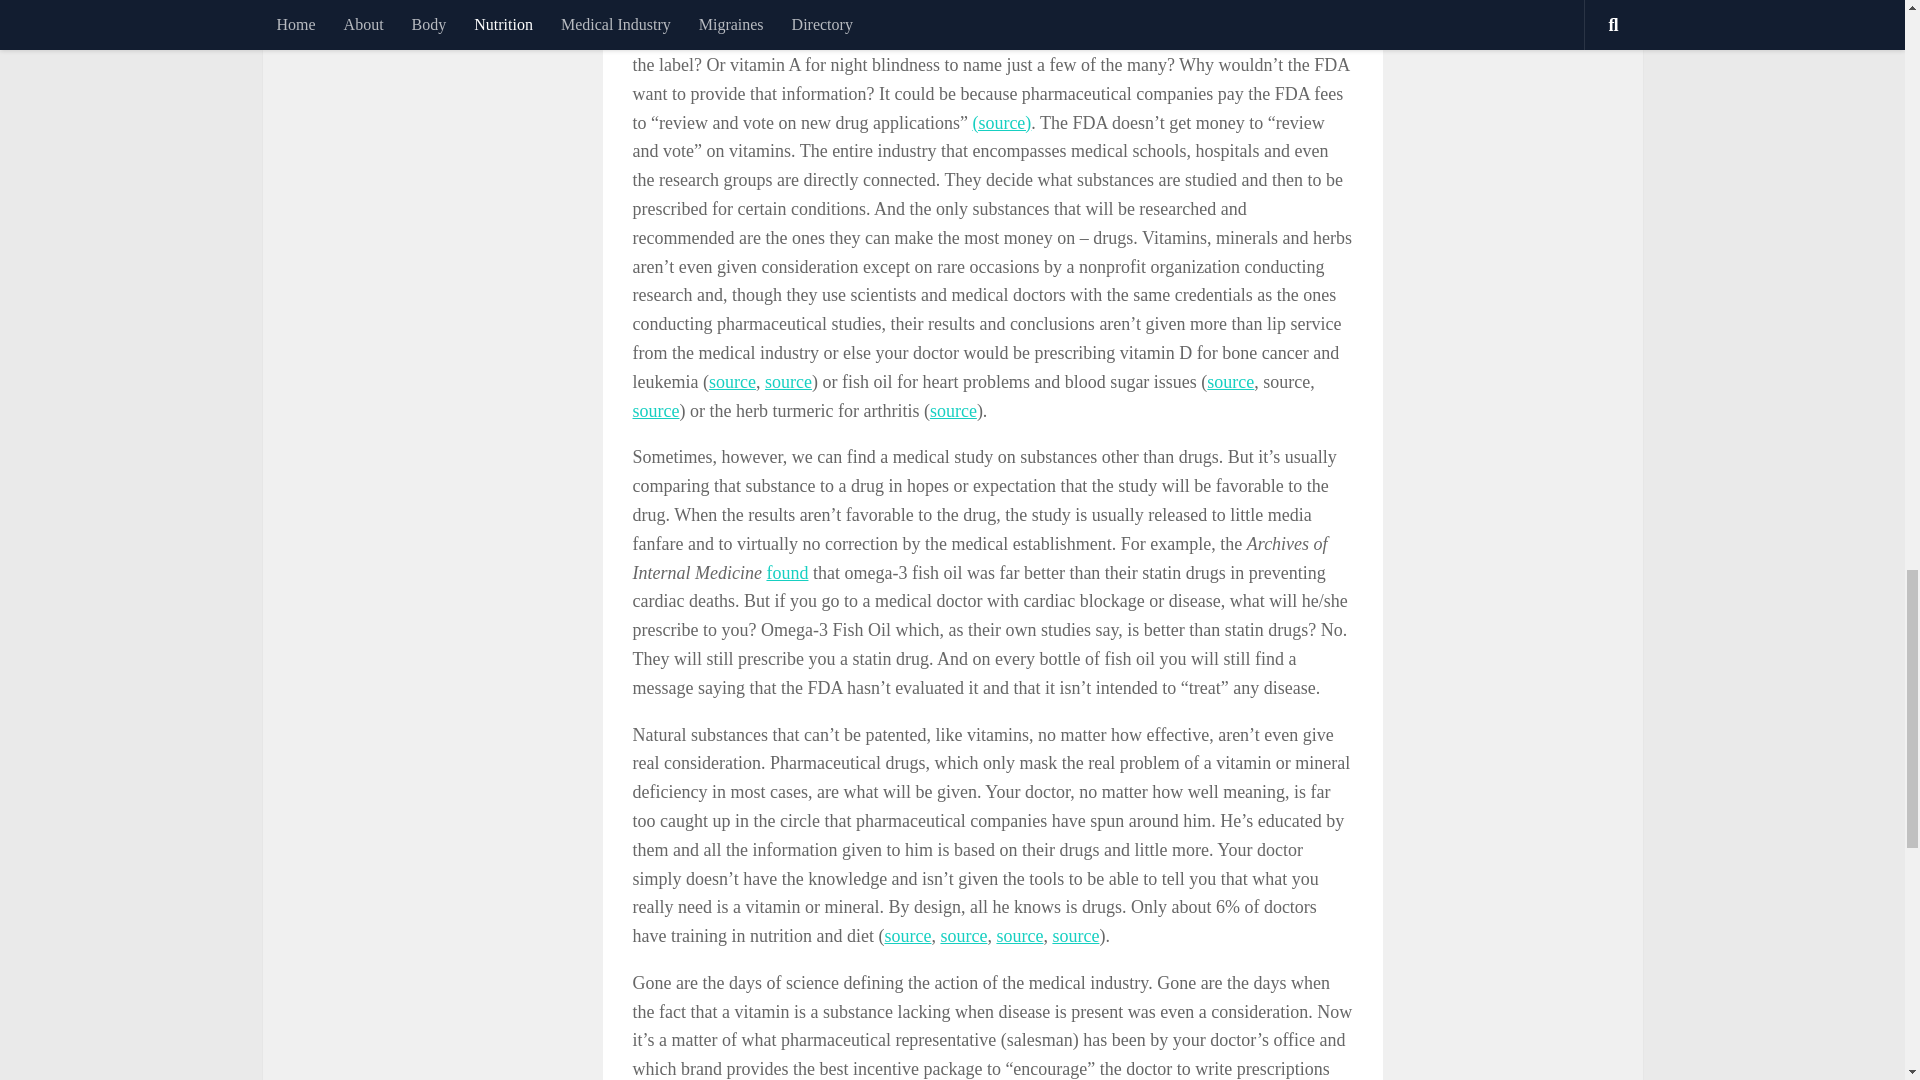  I want to click on source, so click(655, 410).